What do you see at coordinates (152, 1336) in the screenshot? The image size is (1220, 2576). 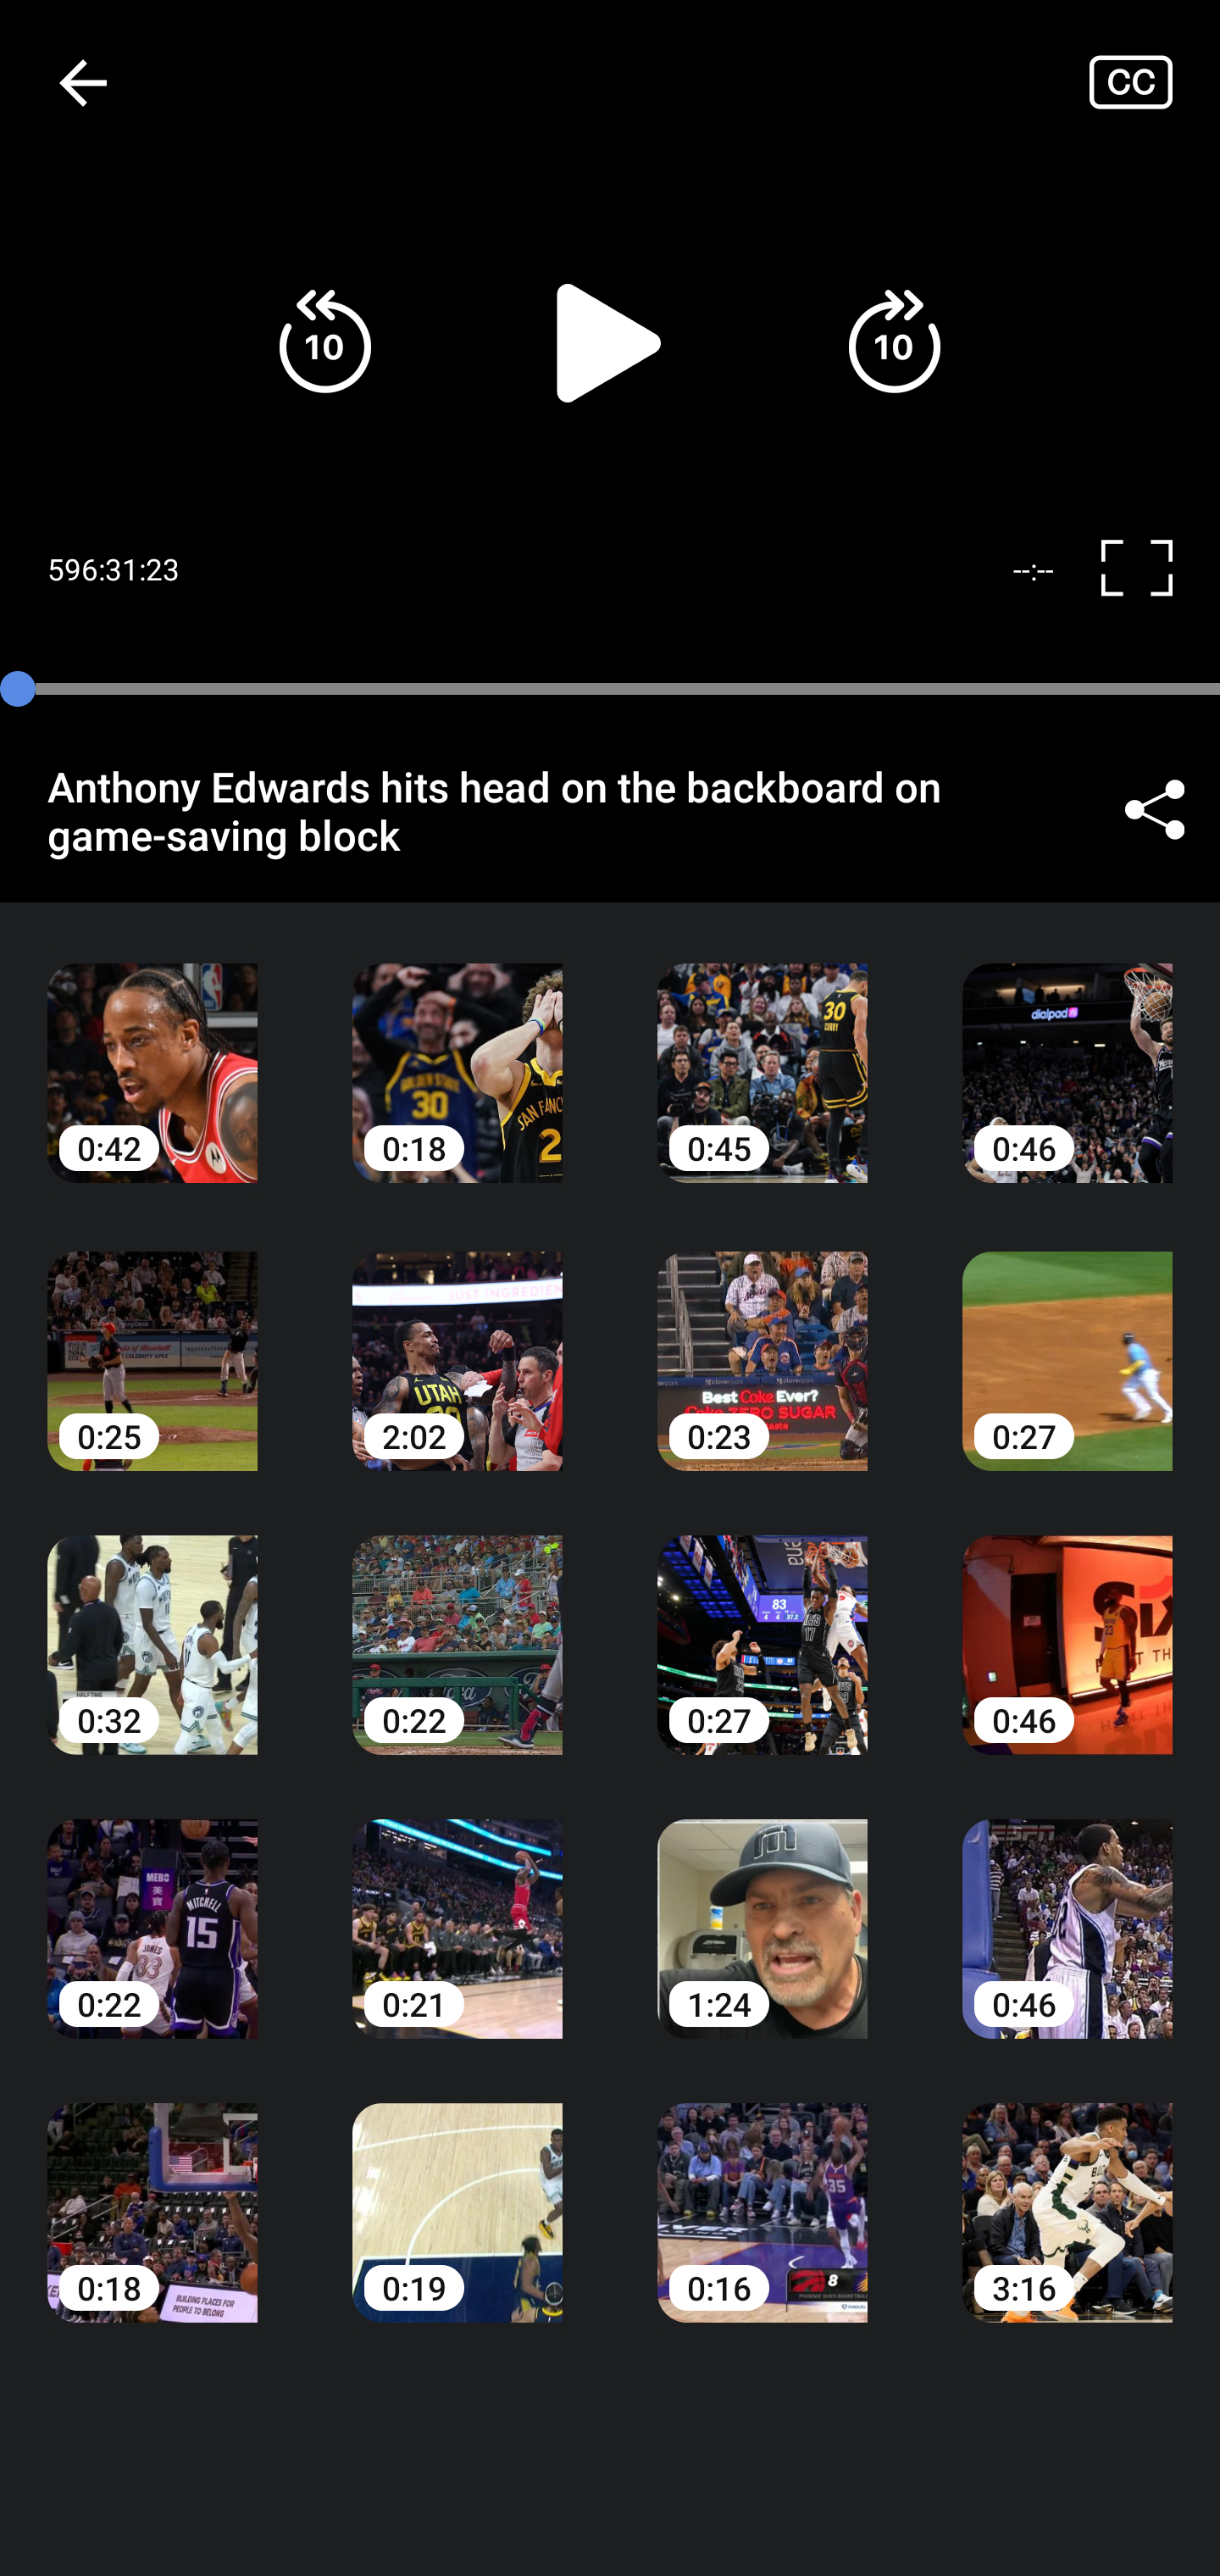 I see `0:25` at bounding box center [152, 1336].